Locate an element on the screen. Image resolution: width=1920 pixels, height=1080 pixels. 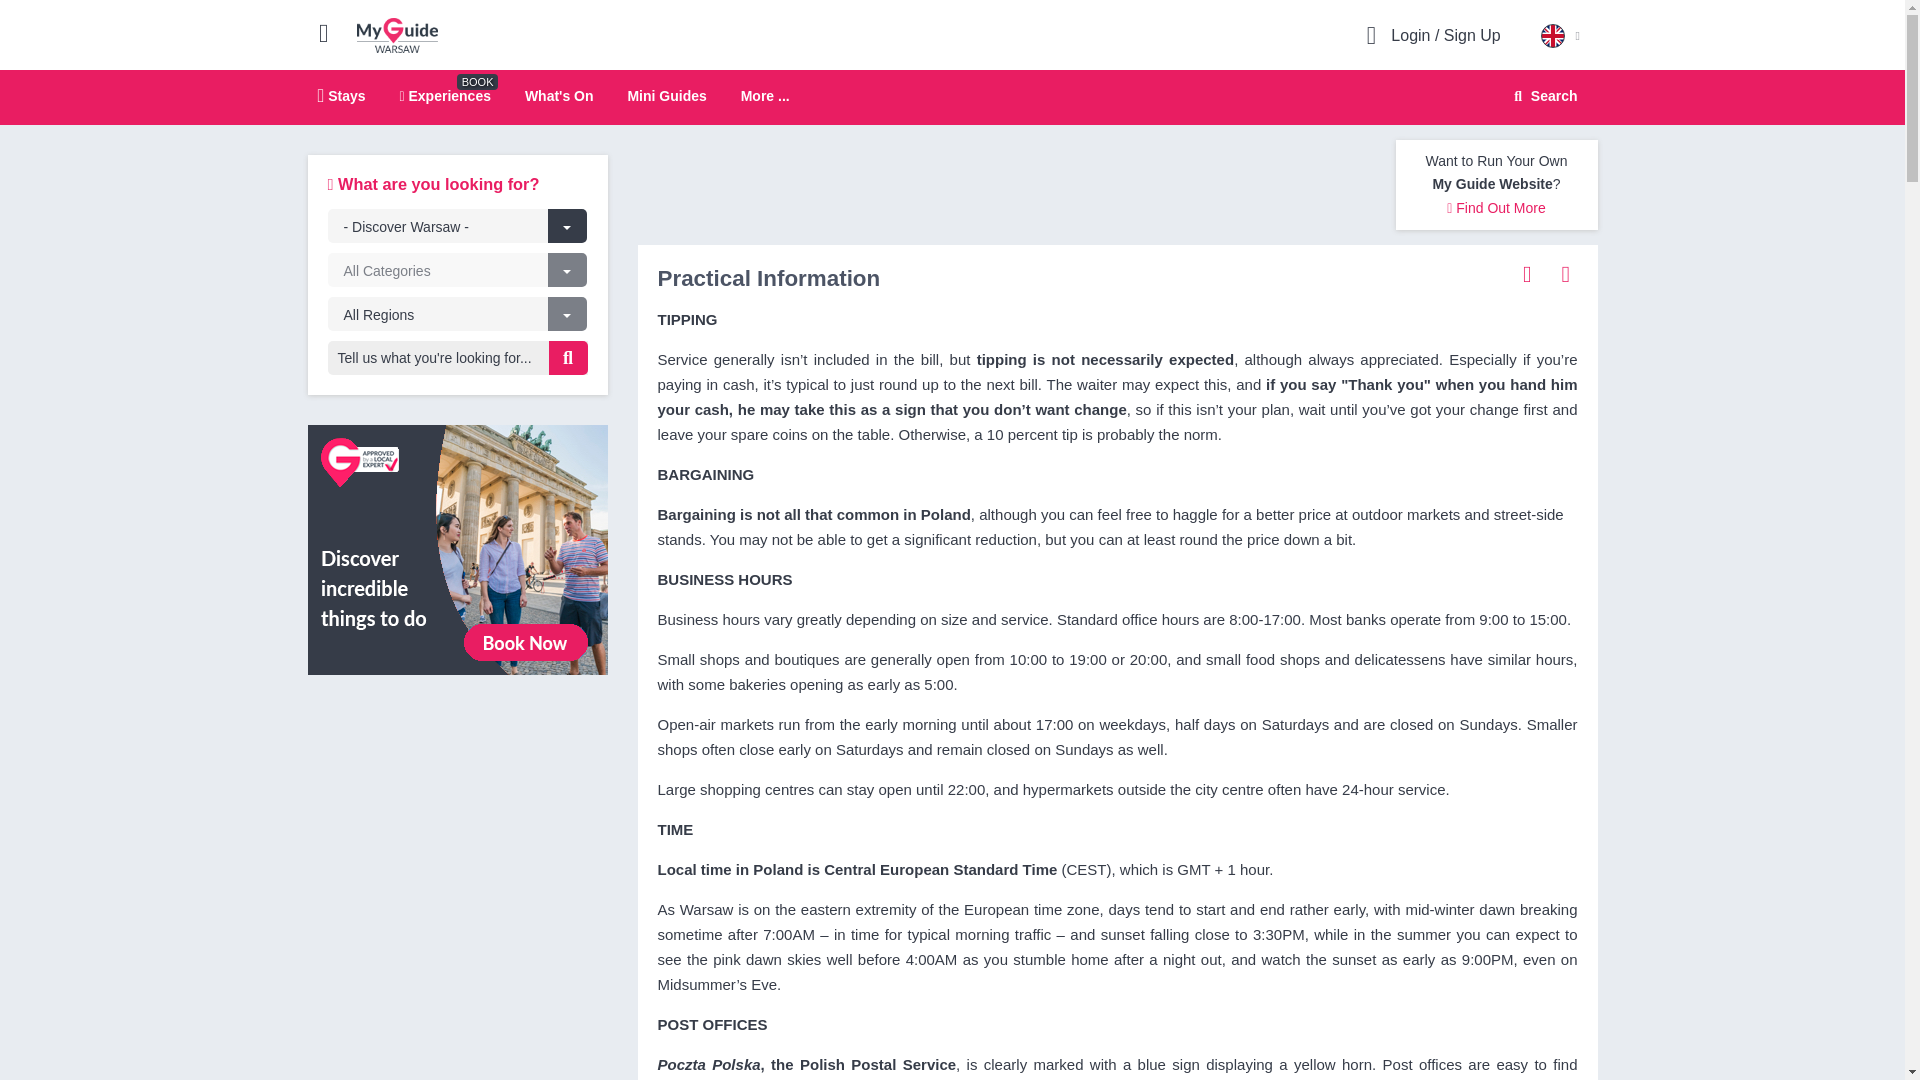
Share with Friends is located at coordinates (342, 95).